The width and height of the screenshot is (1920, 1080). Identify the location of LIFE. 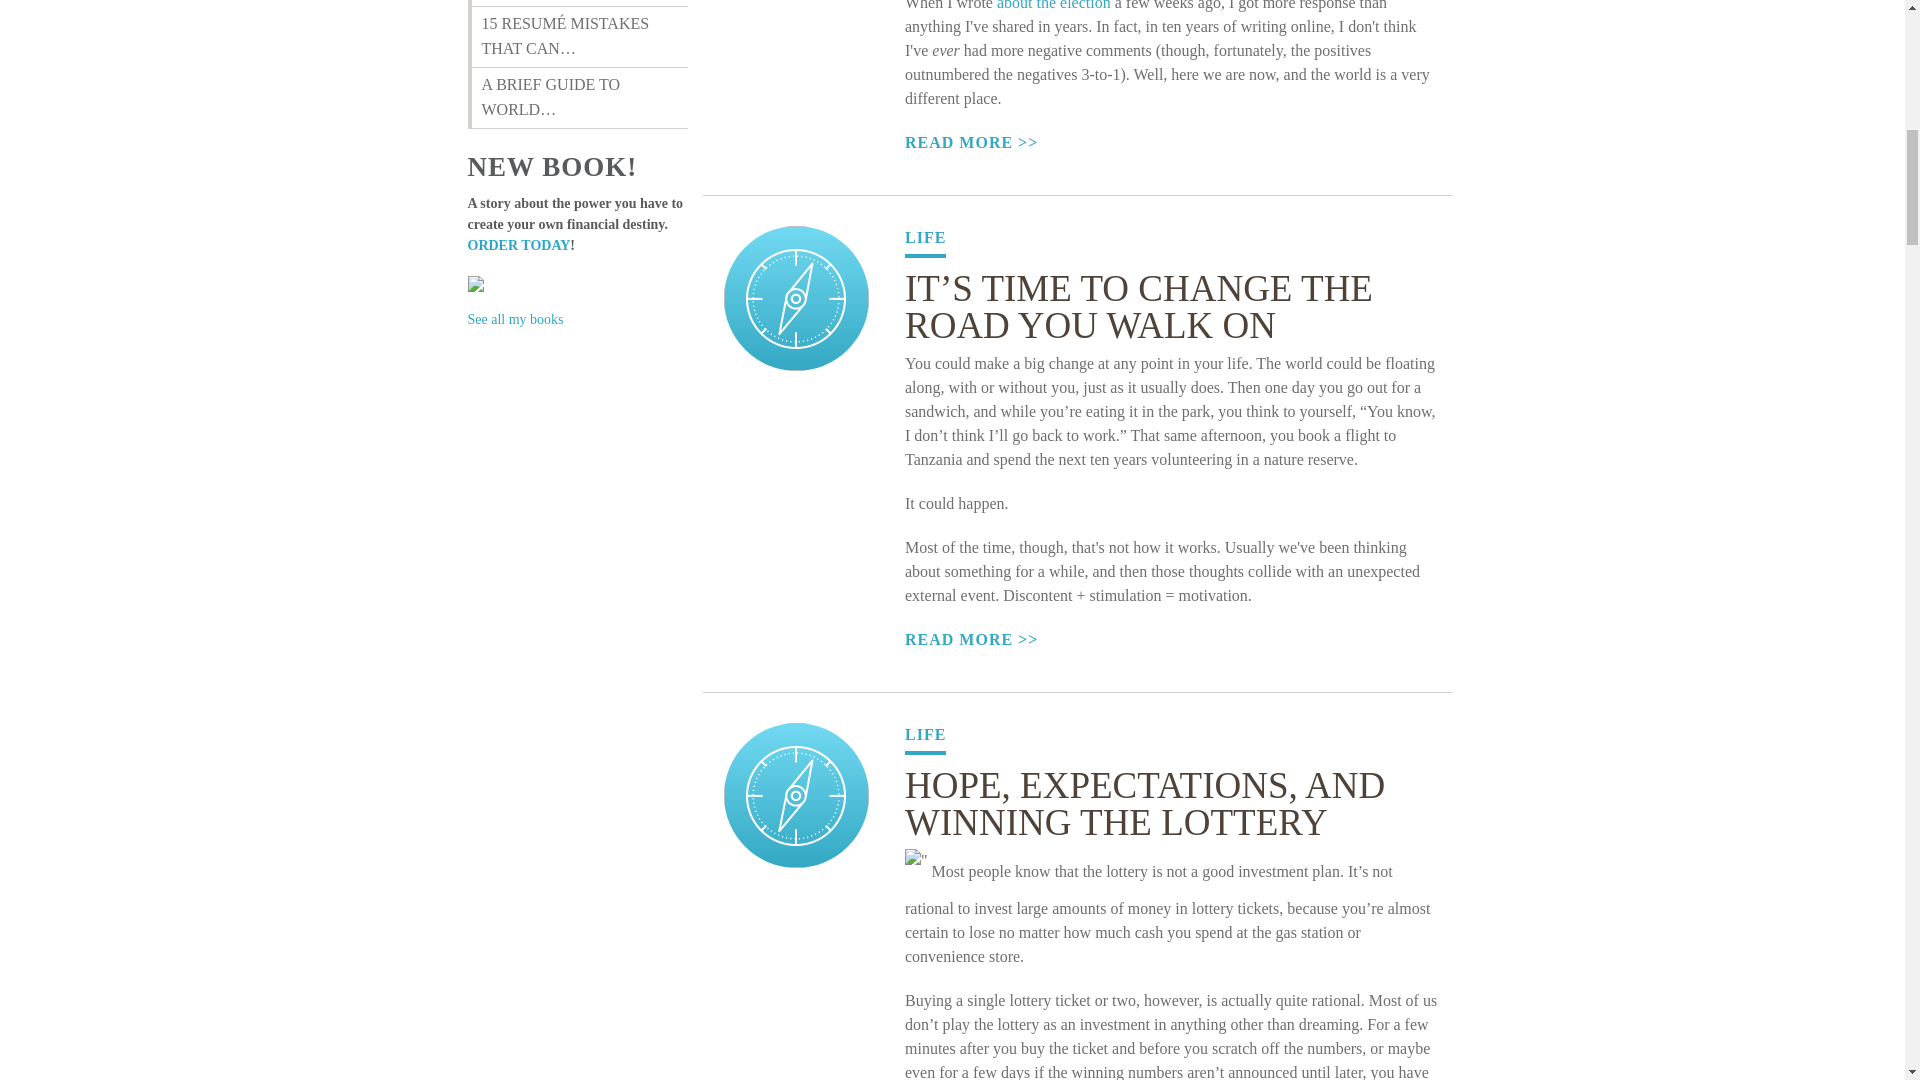
(925, 738).